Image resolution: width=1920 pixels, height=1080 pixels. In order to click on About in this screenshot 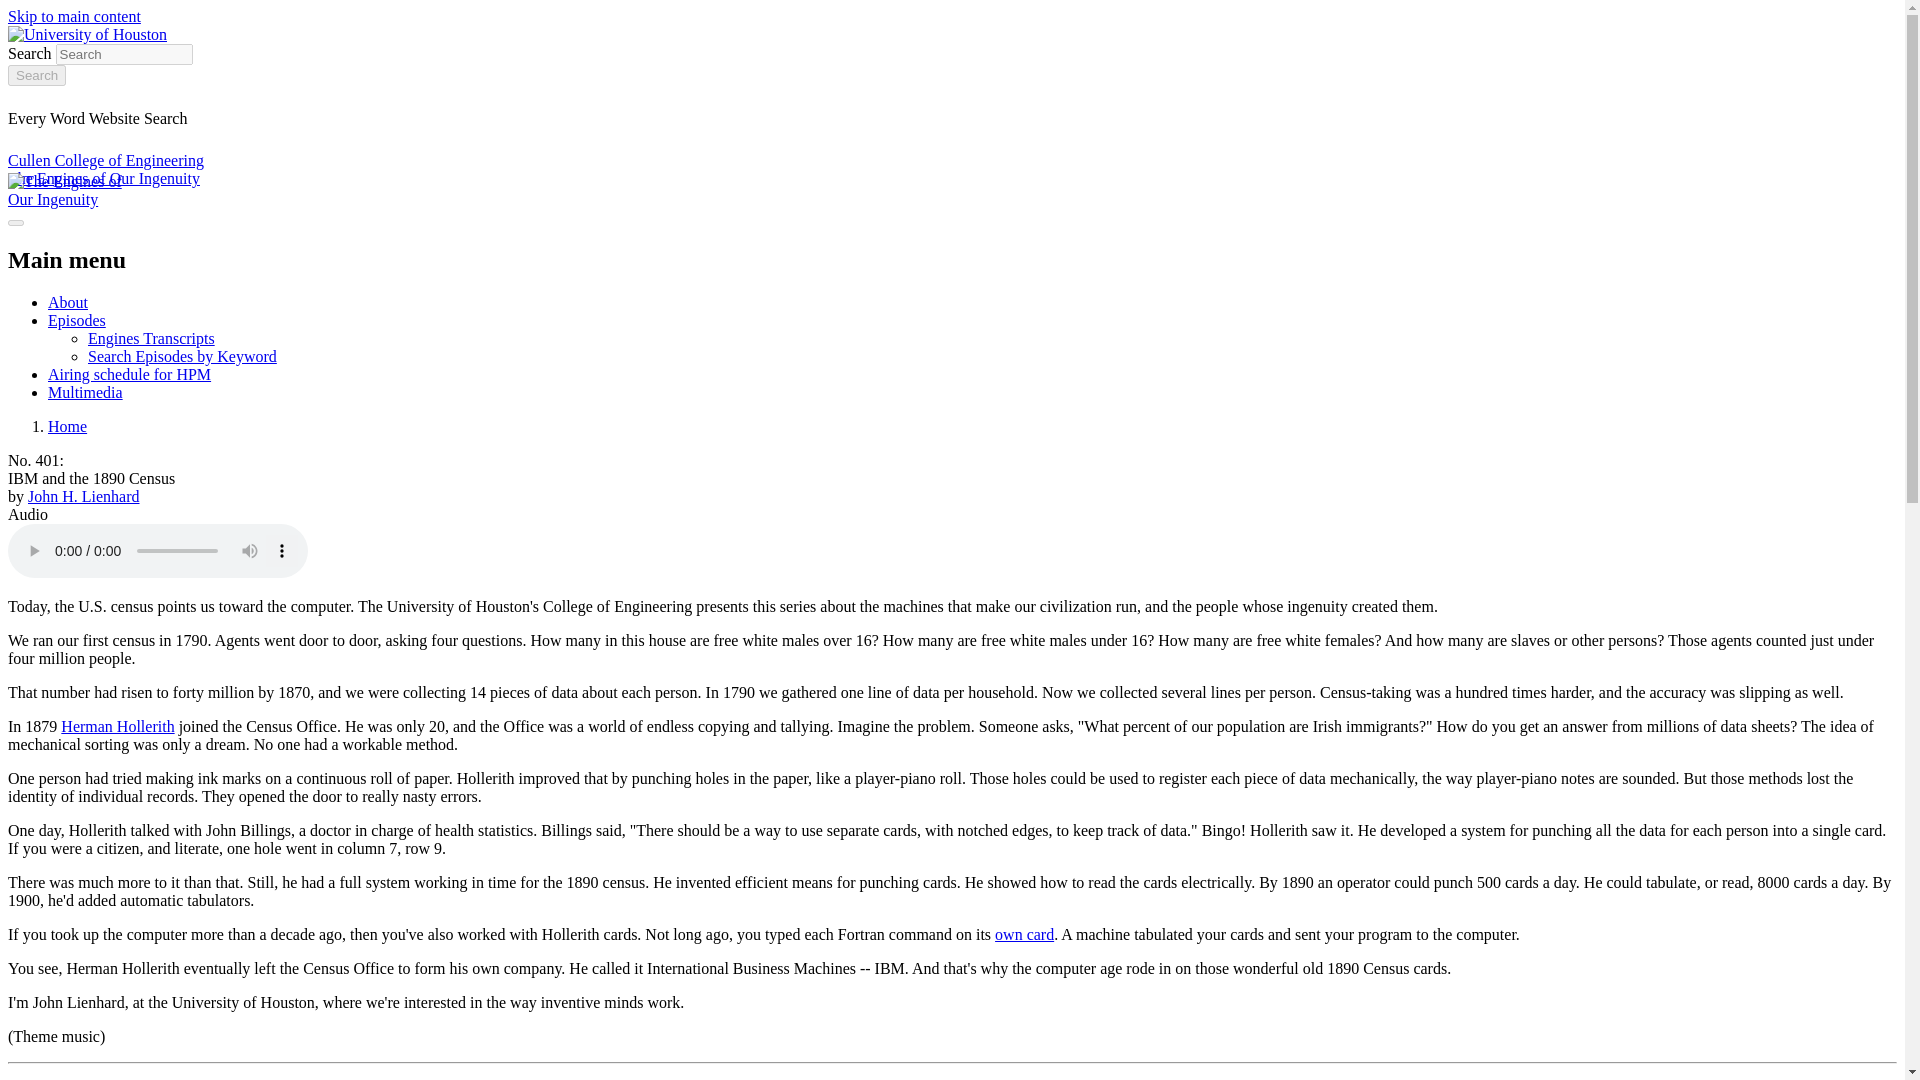, I will do `click(68, 302)`.